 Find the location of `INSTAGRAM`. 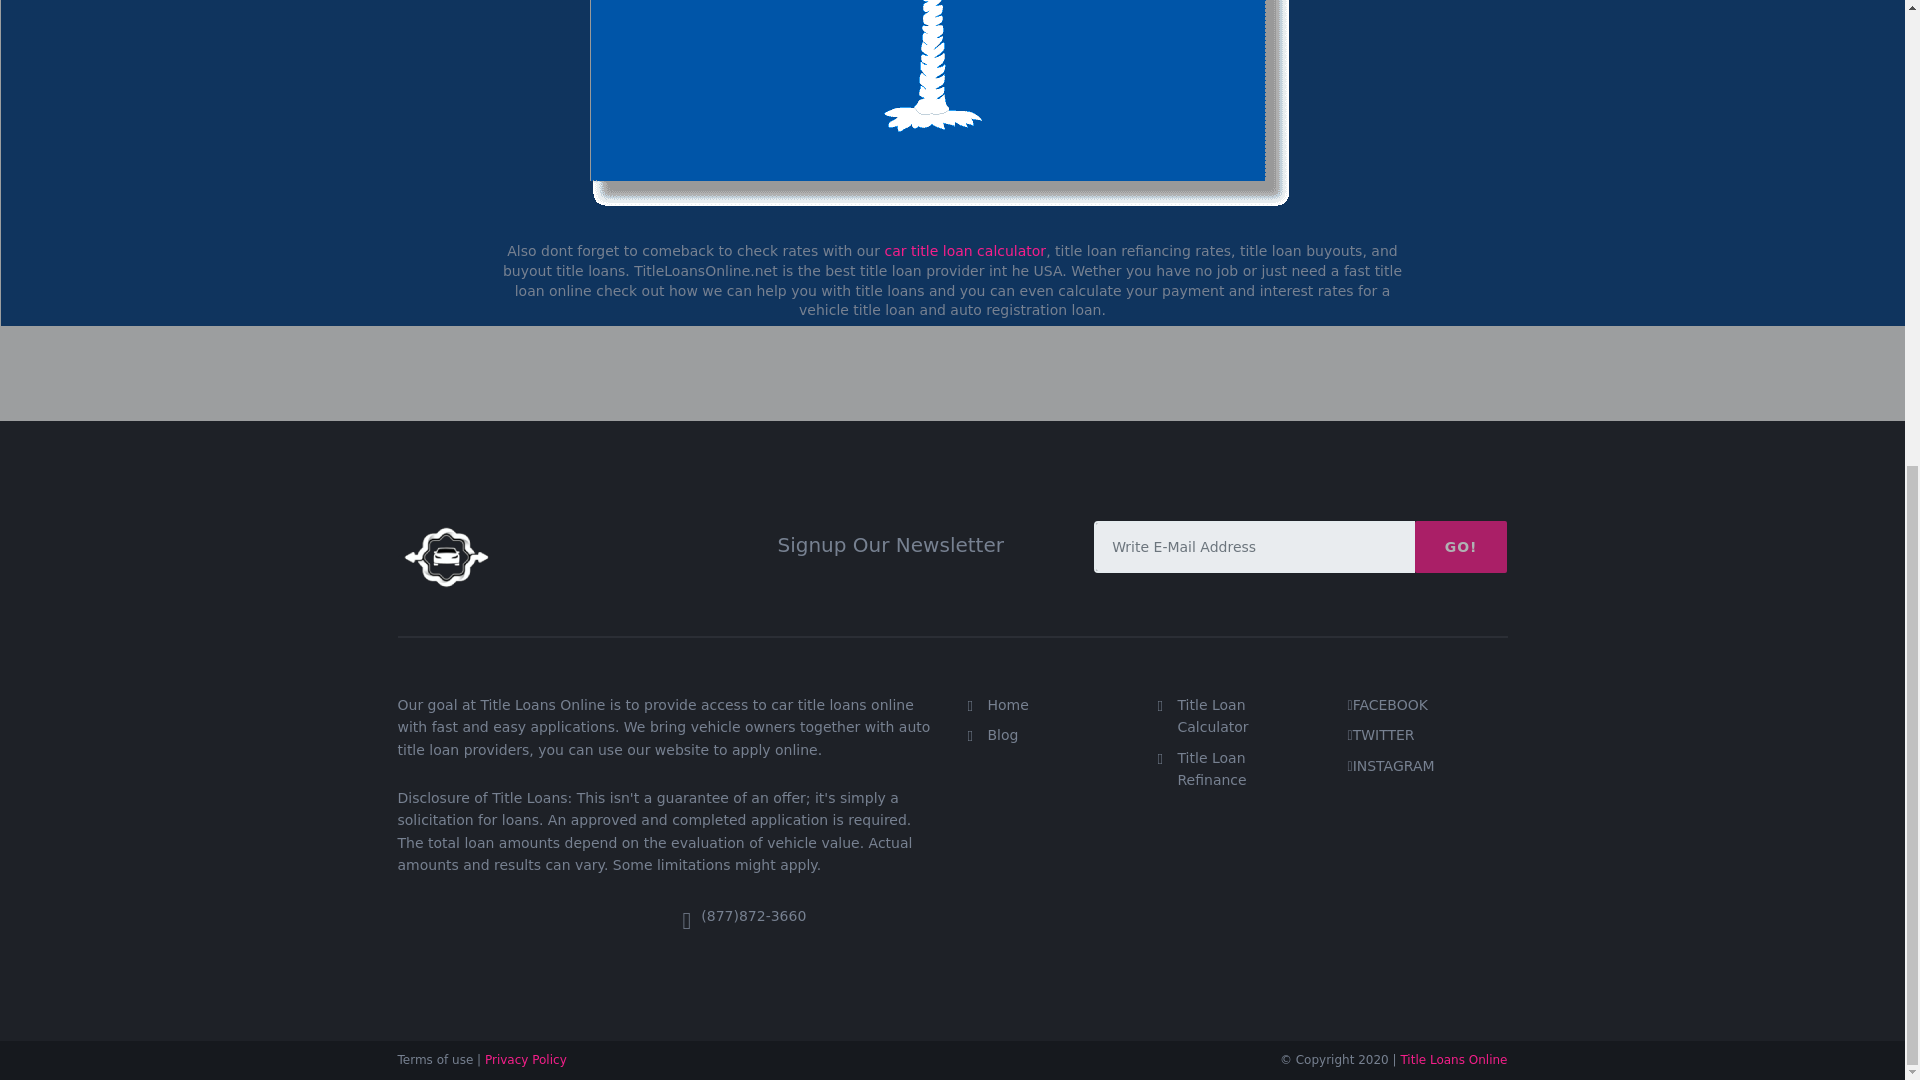

INSTAGRAM is located at coordinates (1394, 765).